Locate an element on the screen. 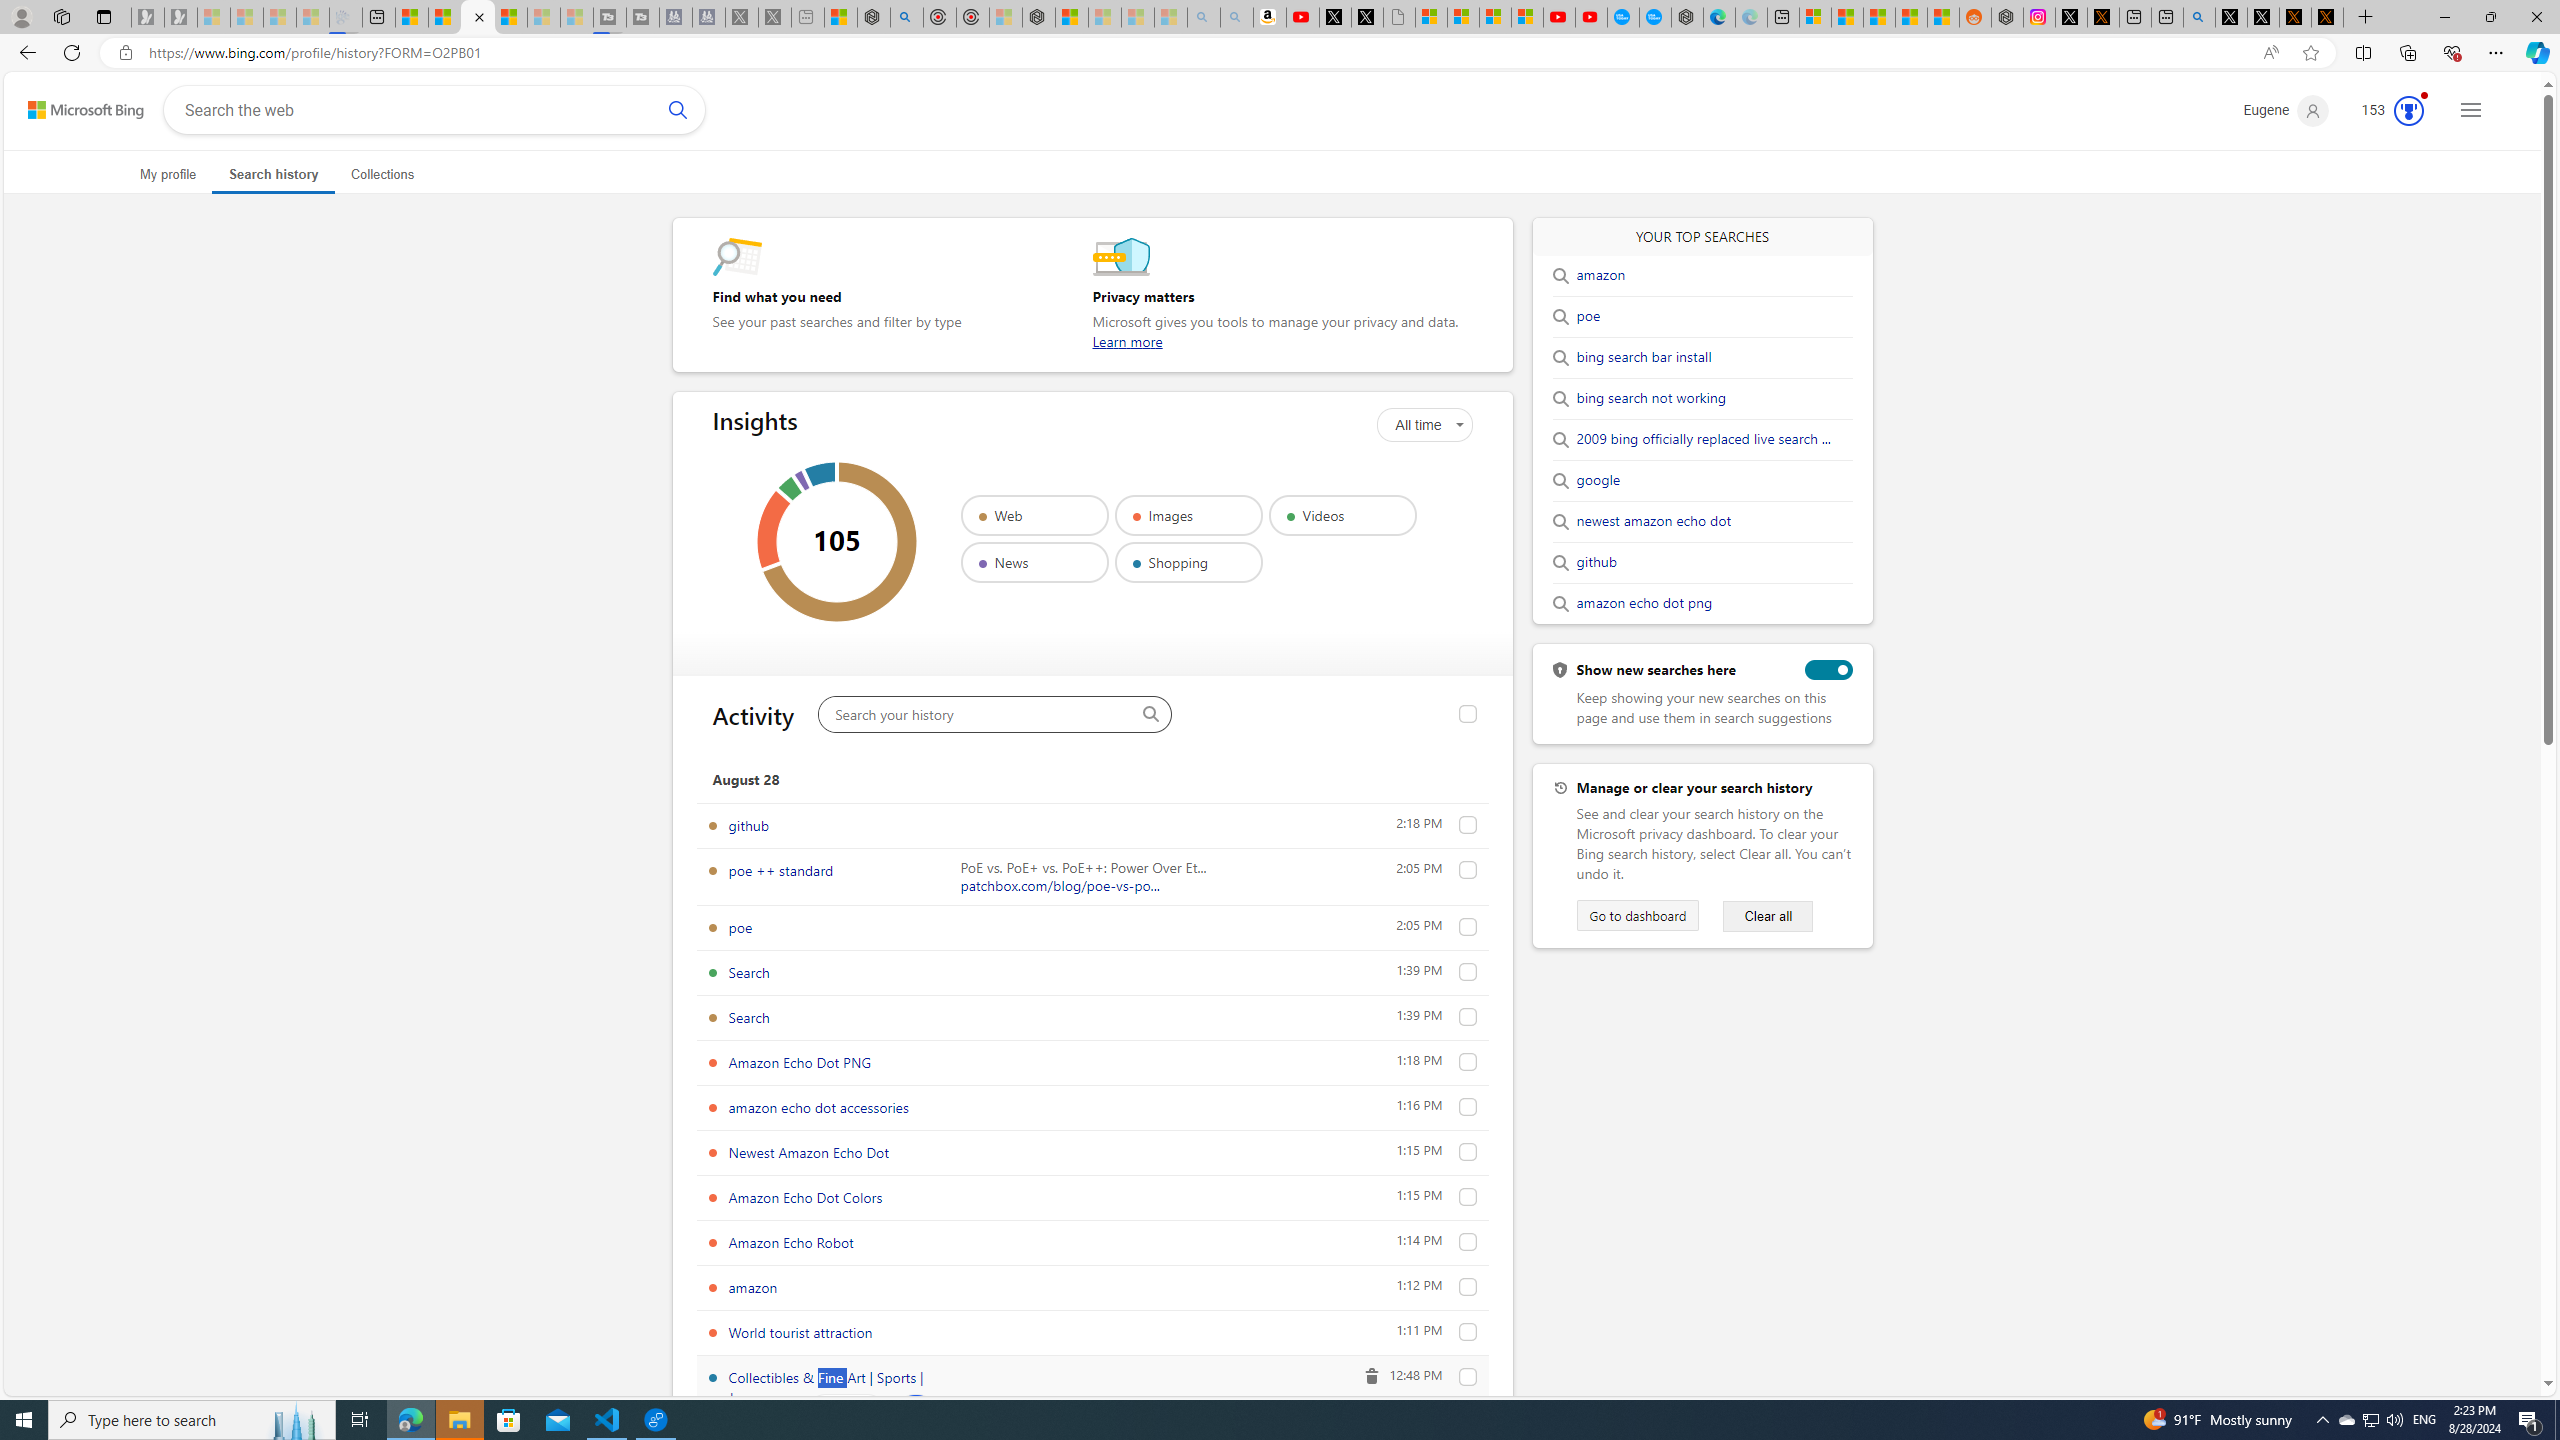 This screenshot has width=2560, height=1440. Shanghai, China hourly forecast | Microsoft Weather is located at coordinates (1880, 17).